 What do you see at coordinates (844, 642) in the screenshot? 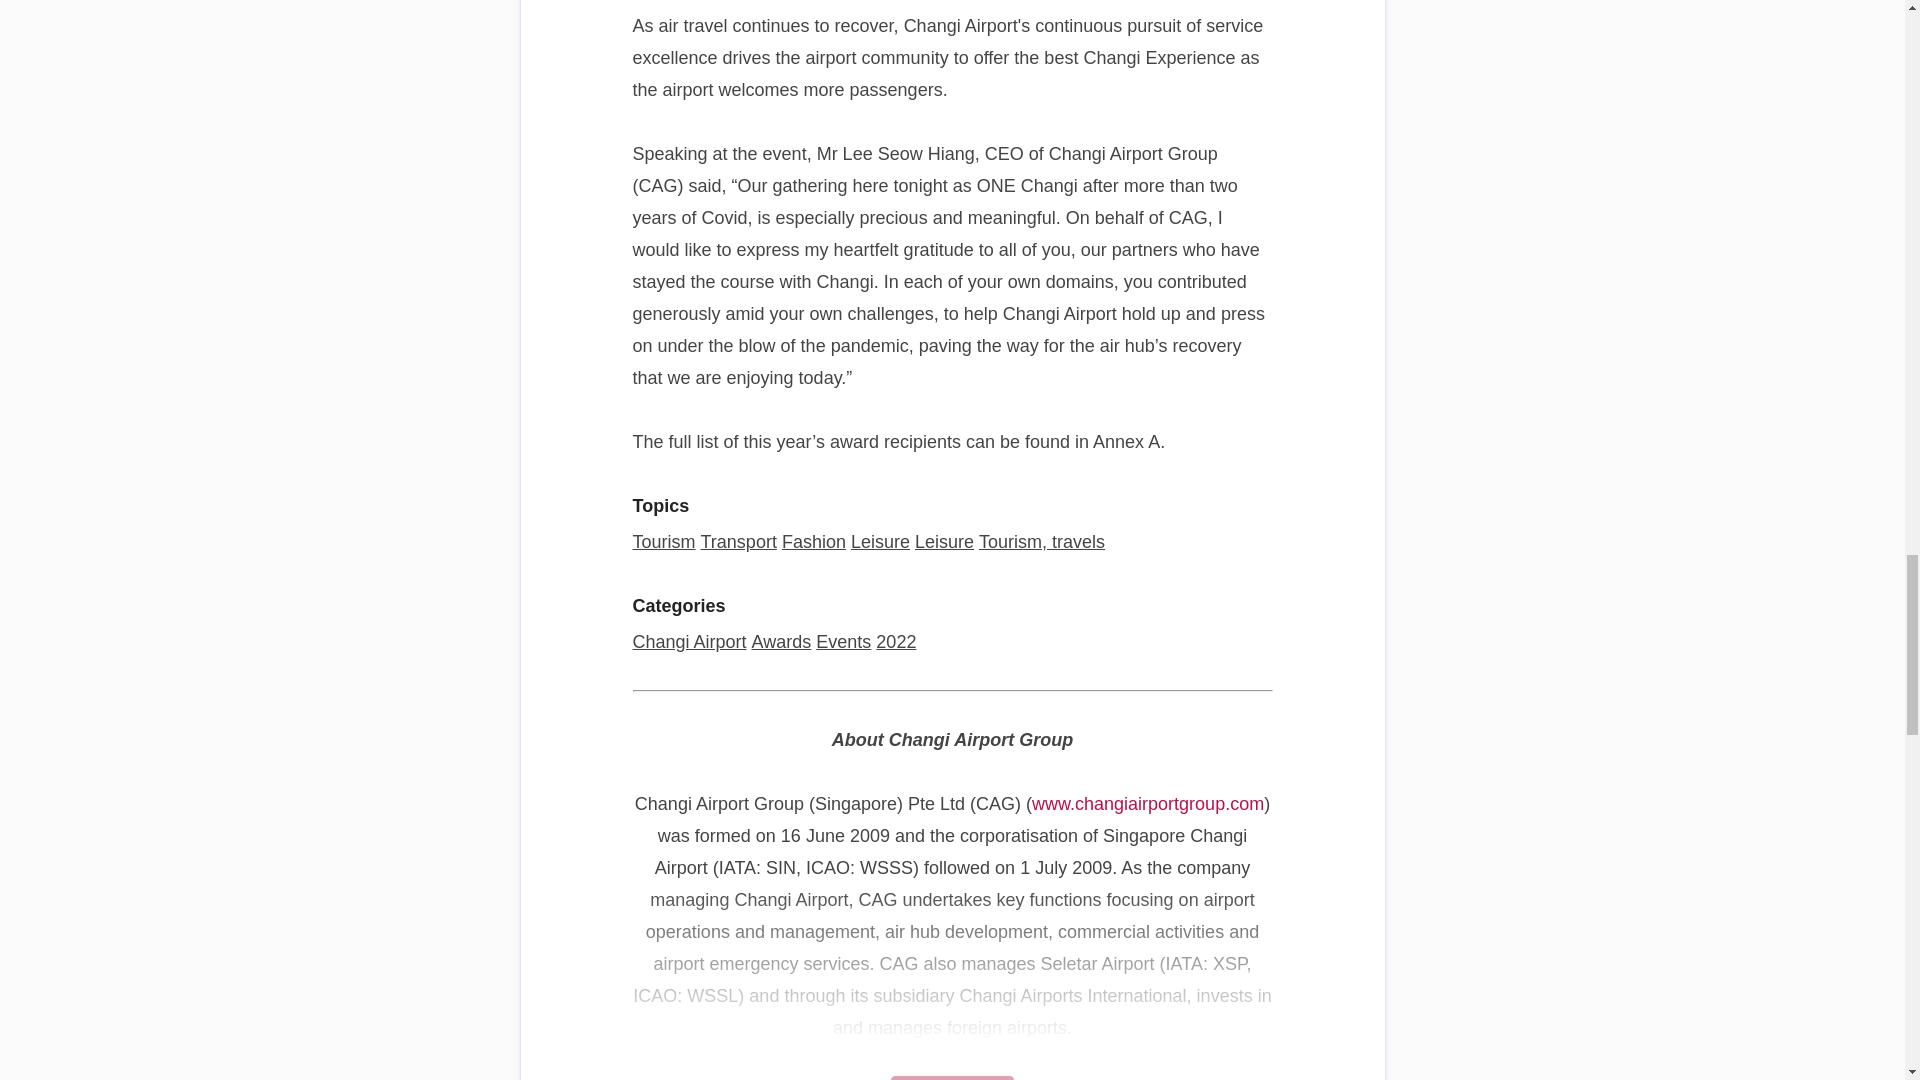
I see `Events` at bounding box center [844, 642].